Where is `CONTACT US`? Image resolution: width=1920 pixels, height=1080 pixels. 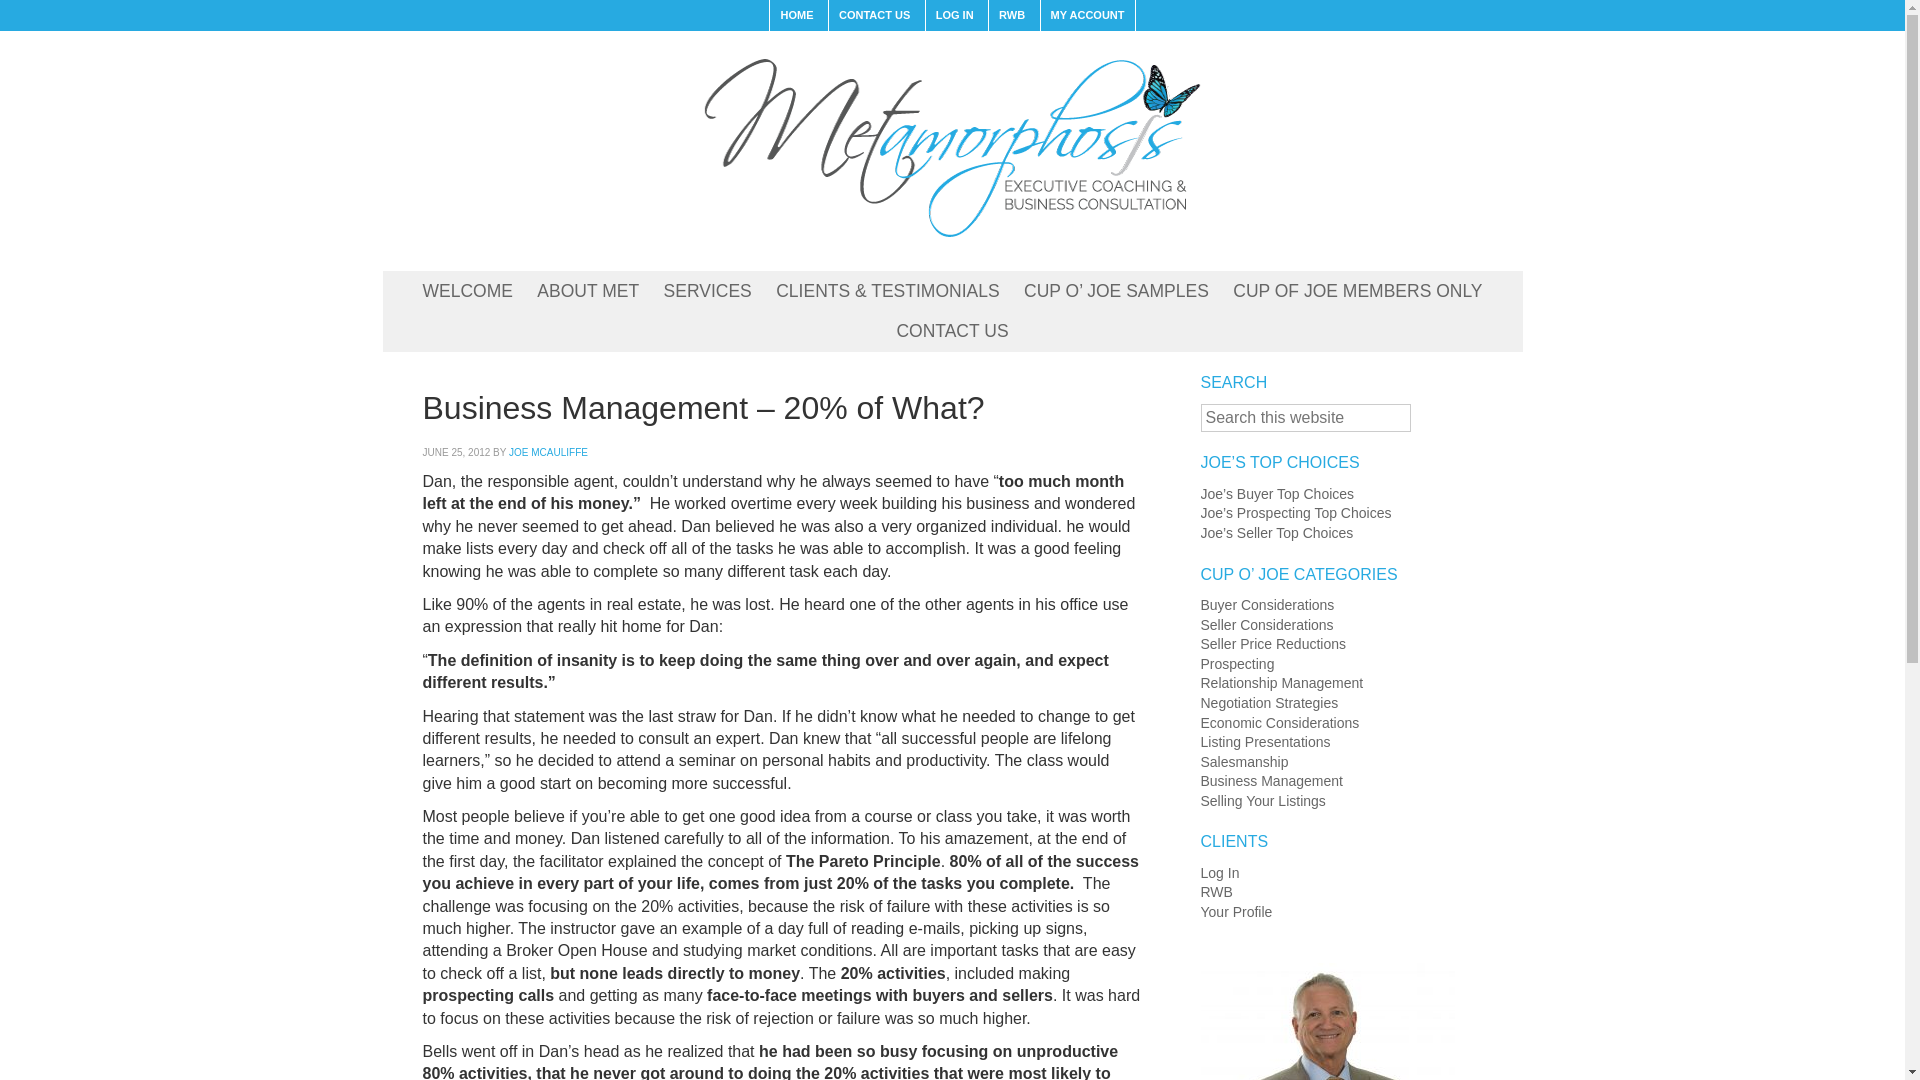 CONTACT US is located at coordinates (873, 16).